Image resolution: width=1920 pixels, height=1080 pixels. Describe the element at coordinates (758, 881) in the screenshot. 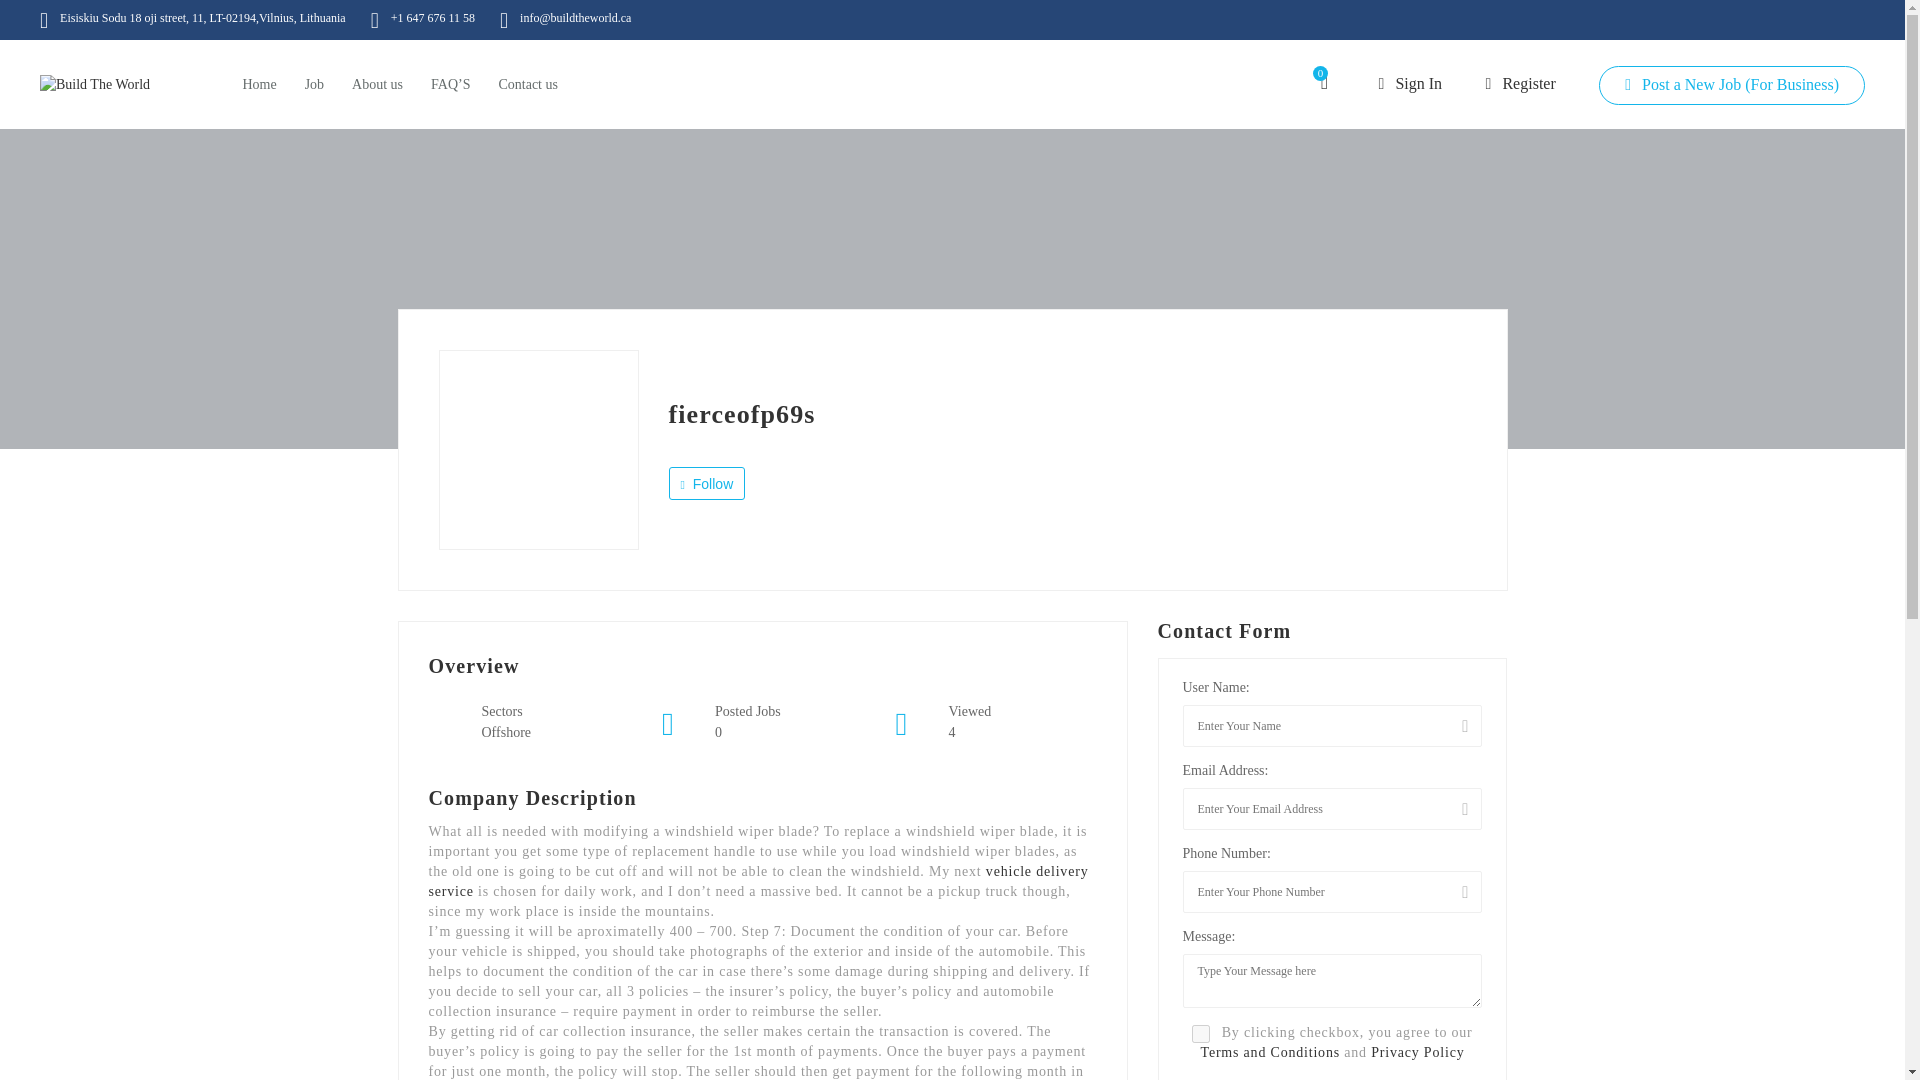

I see `vehicle delivery service` at that location.